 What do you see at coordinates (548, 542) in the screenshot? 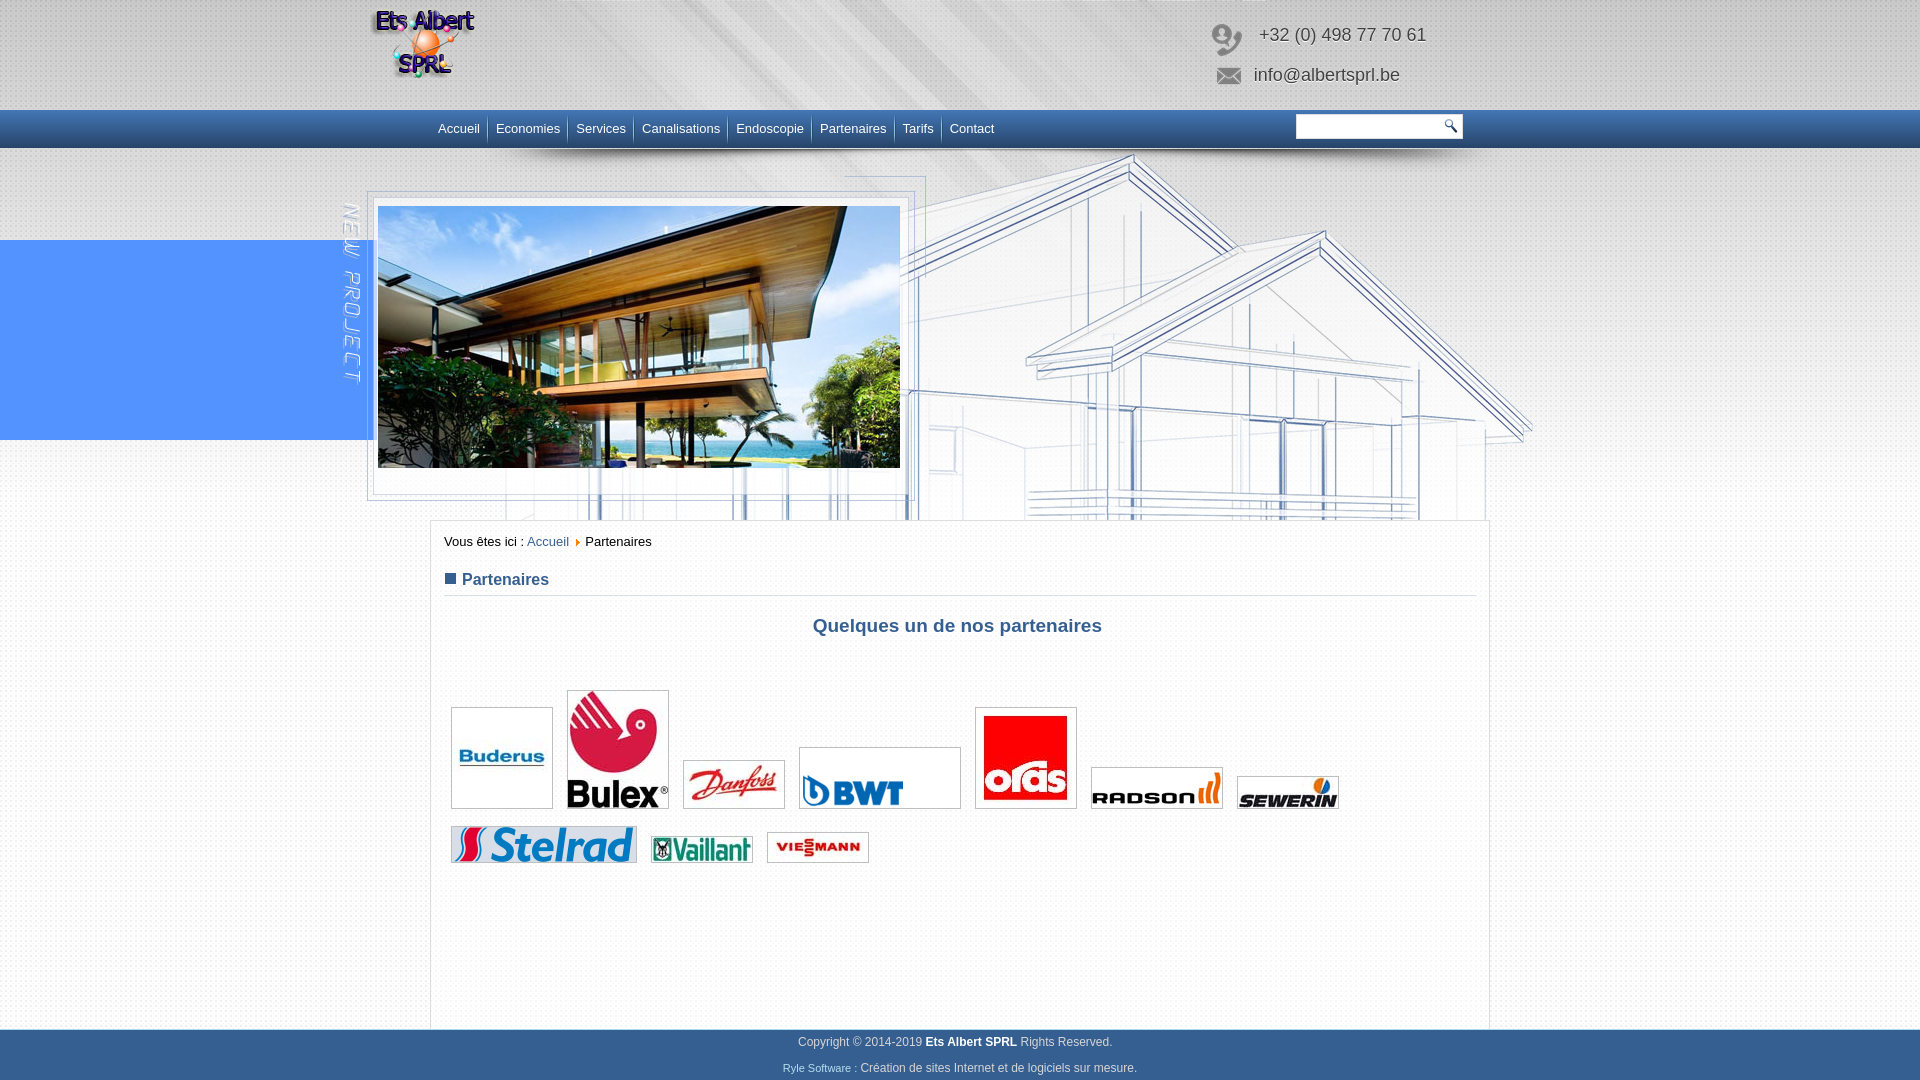
I see `Accueil` at bounding box center [548, 542].